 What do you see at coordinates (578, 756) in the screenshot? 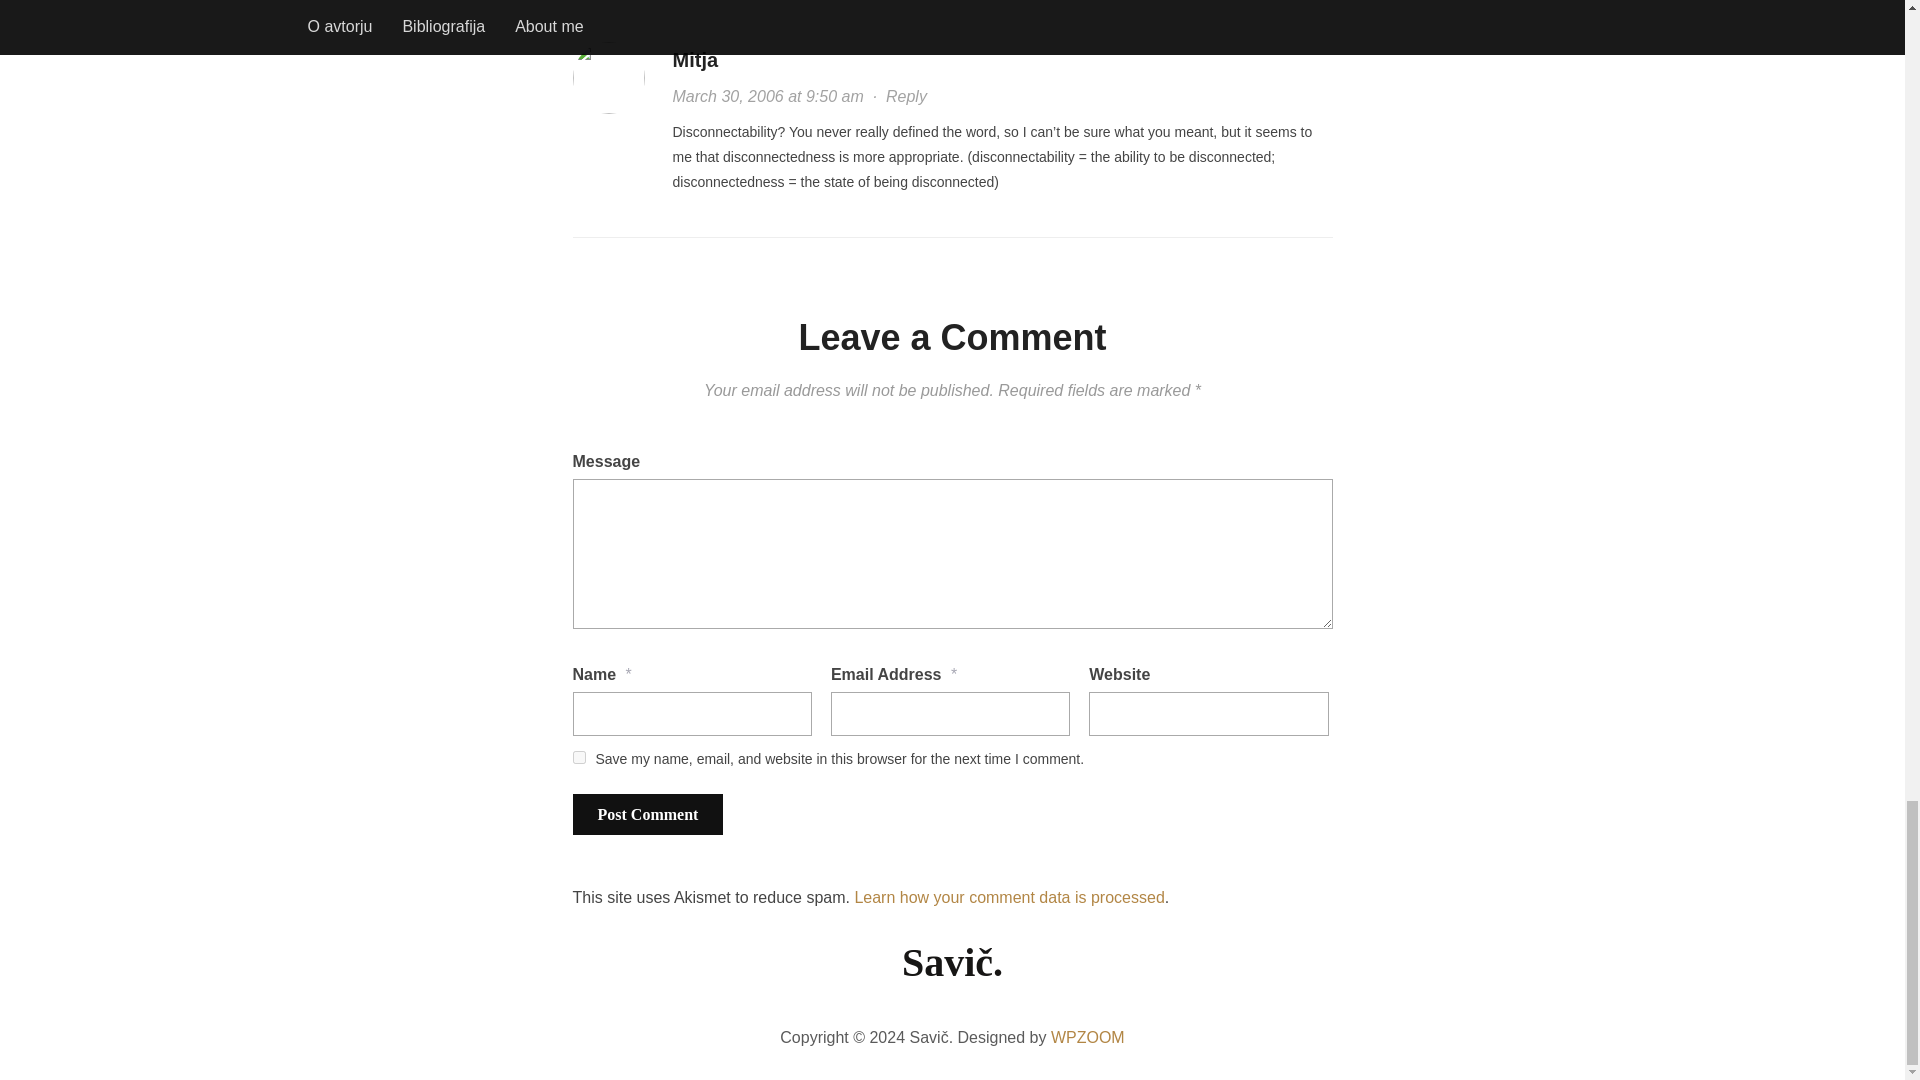
I see `yes` at bounding box center [578, 756].